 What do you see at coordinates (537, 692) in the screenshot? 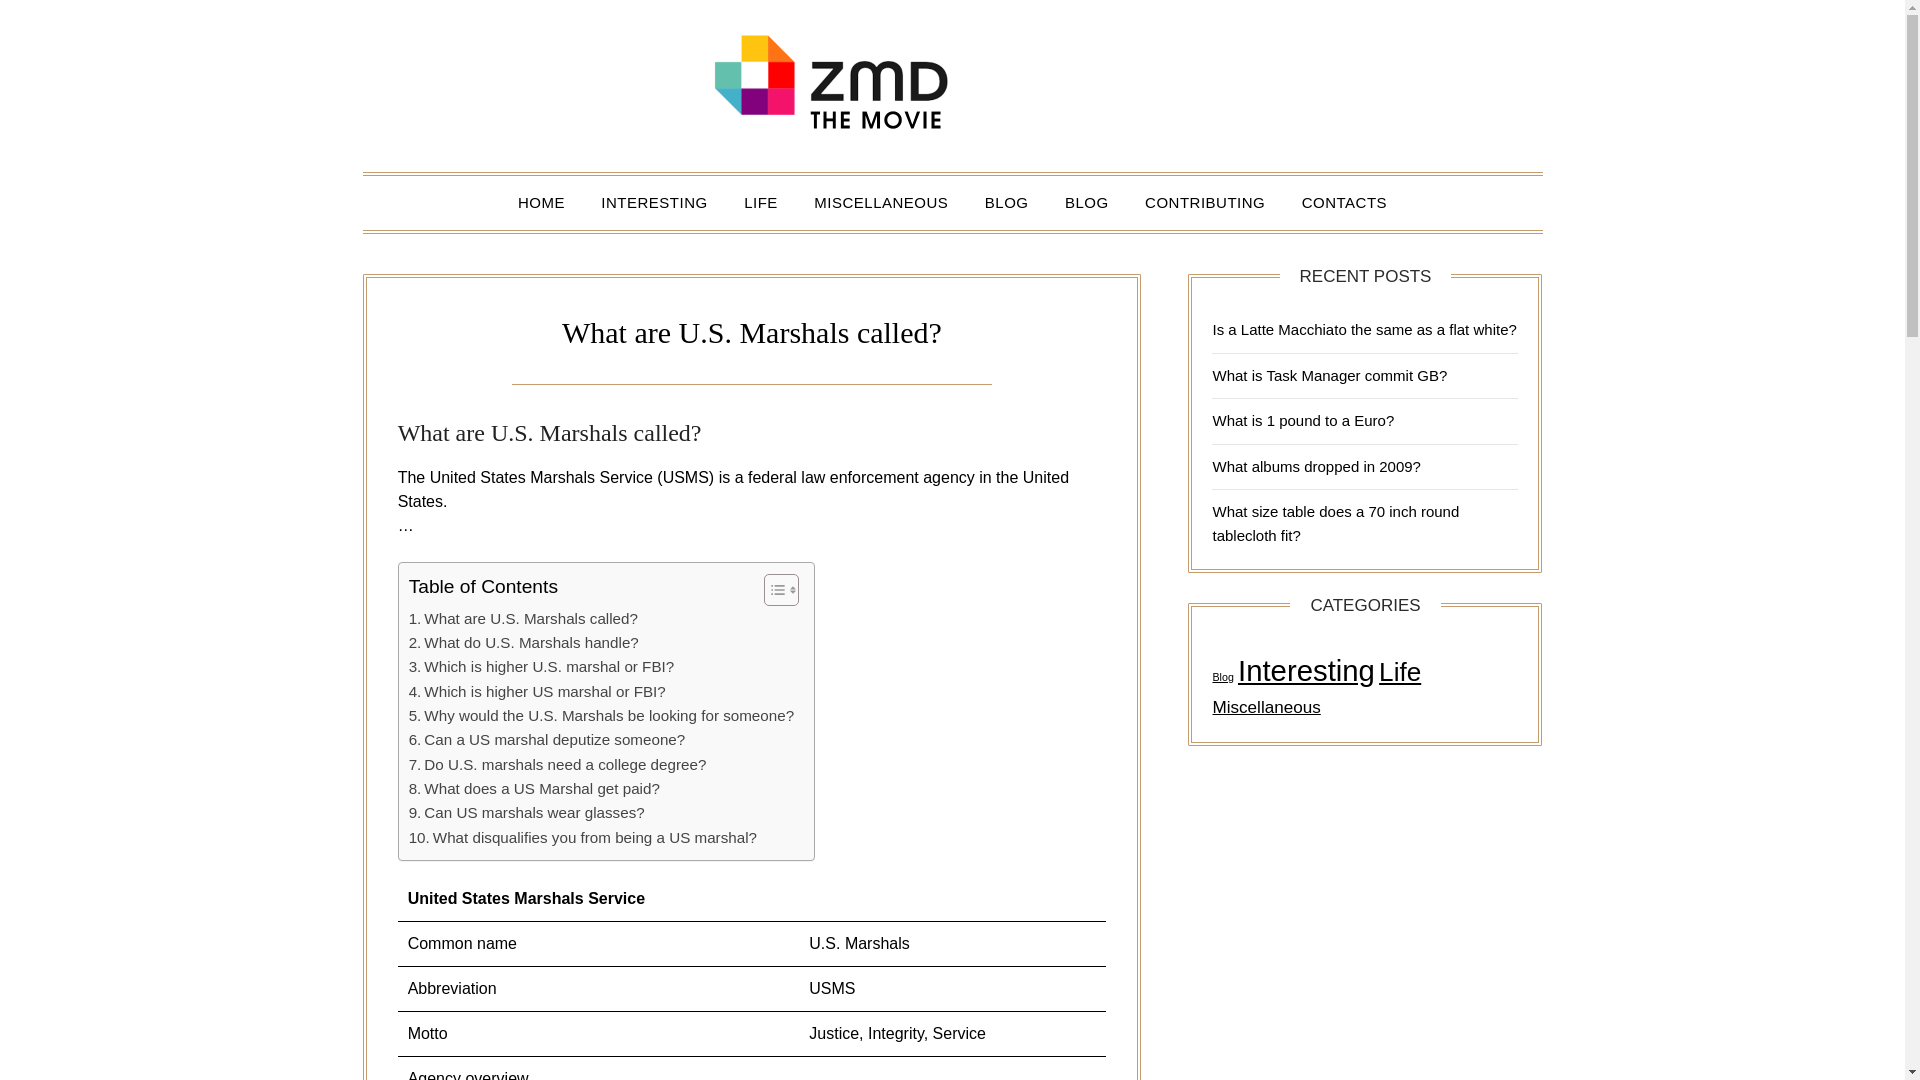
I see `Which is higher US marshal or FBI?` at bounding box center [537, 692].